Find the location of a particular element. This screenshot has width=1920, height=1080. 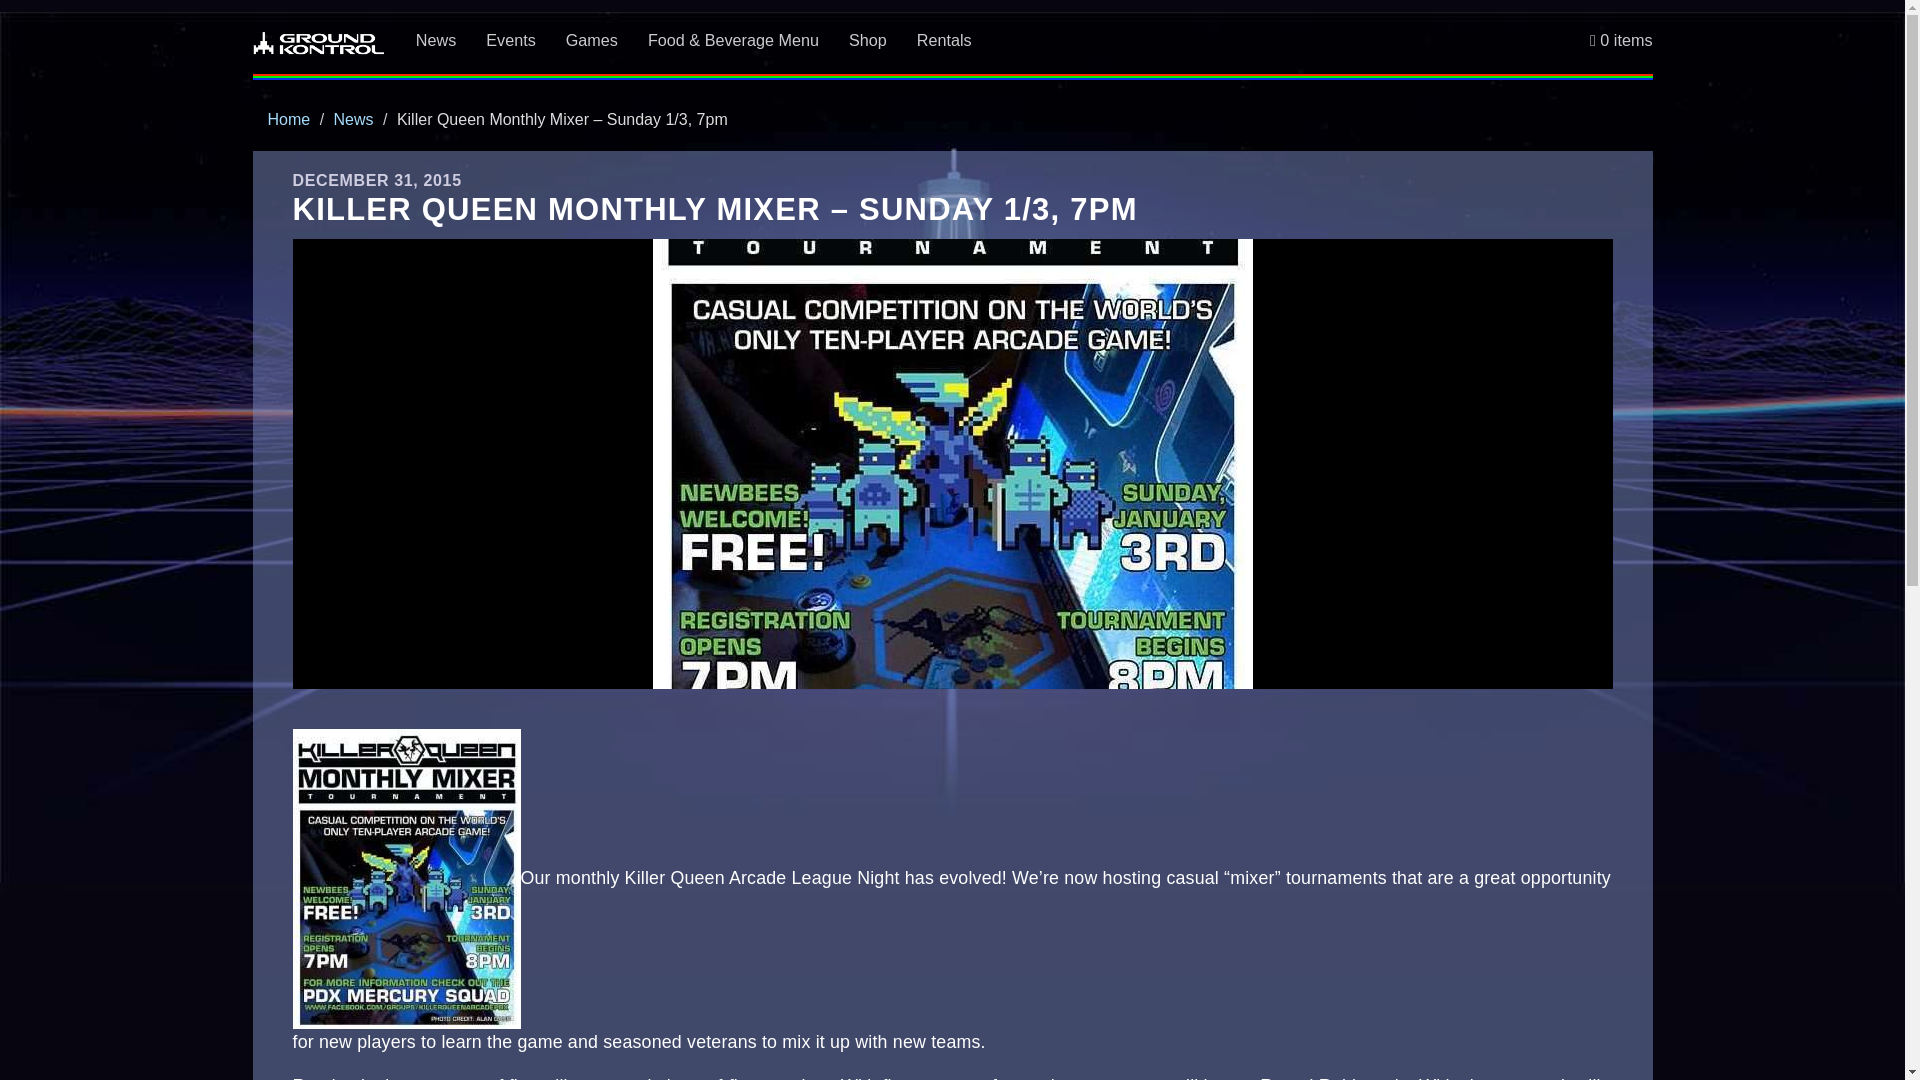

Games is located at coordinates (592, 40).